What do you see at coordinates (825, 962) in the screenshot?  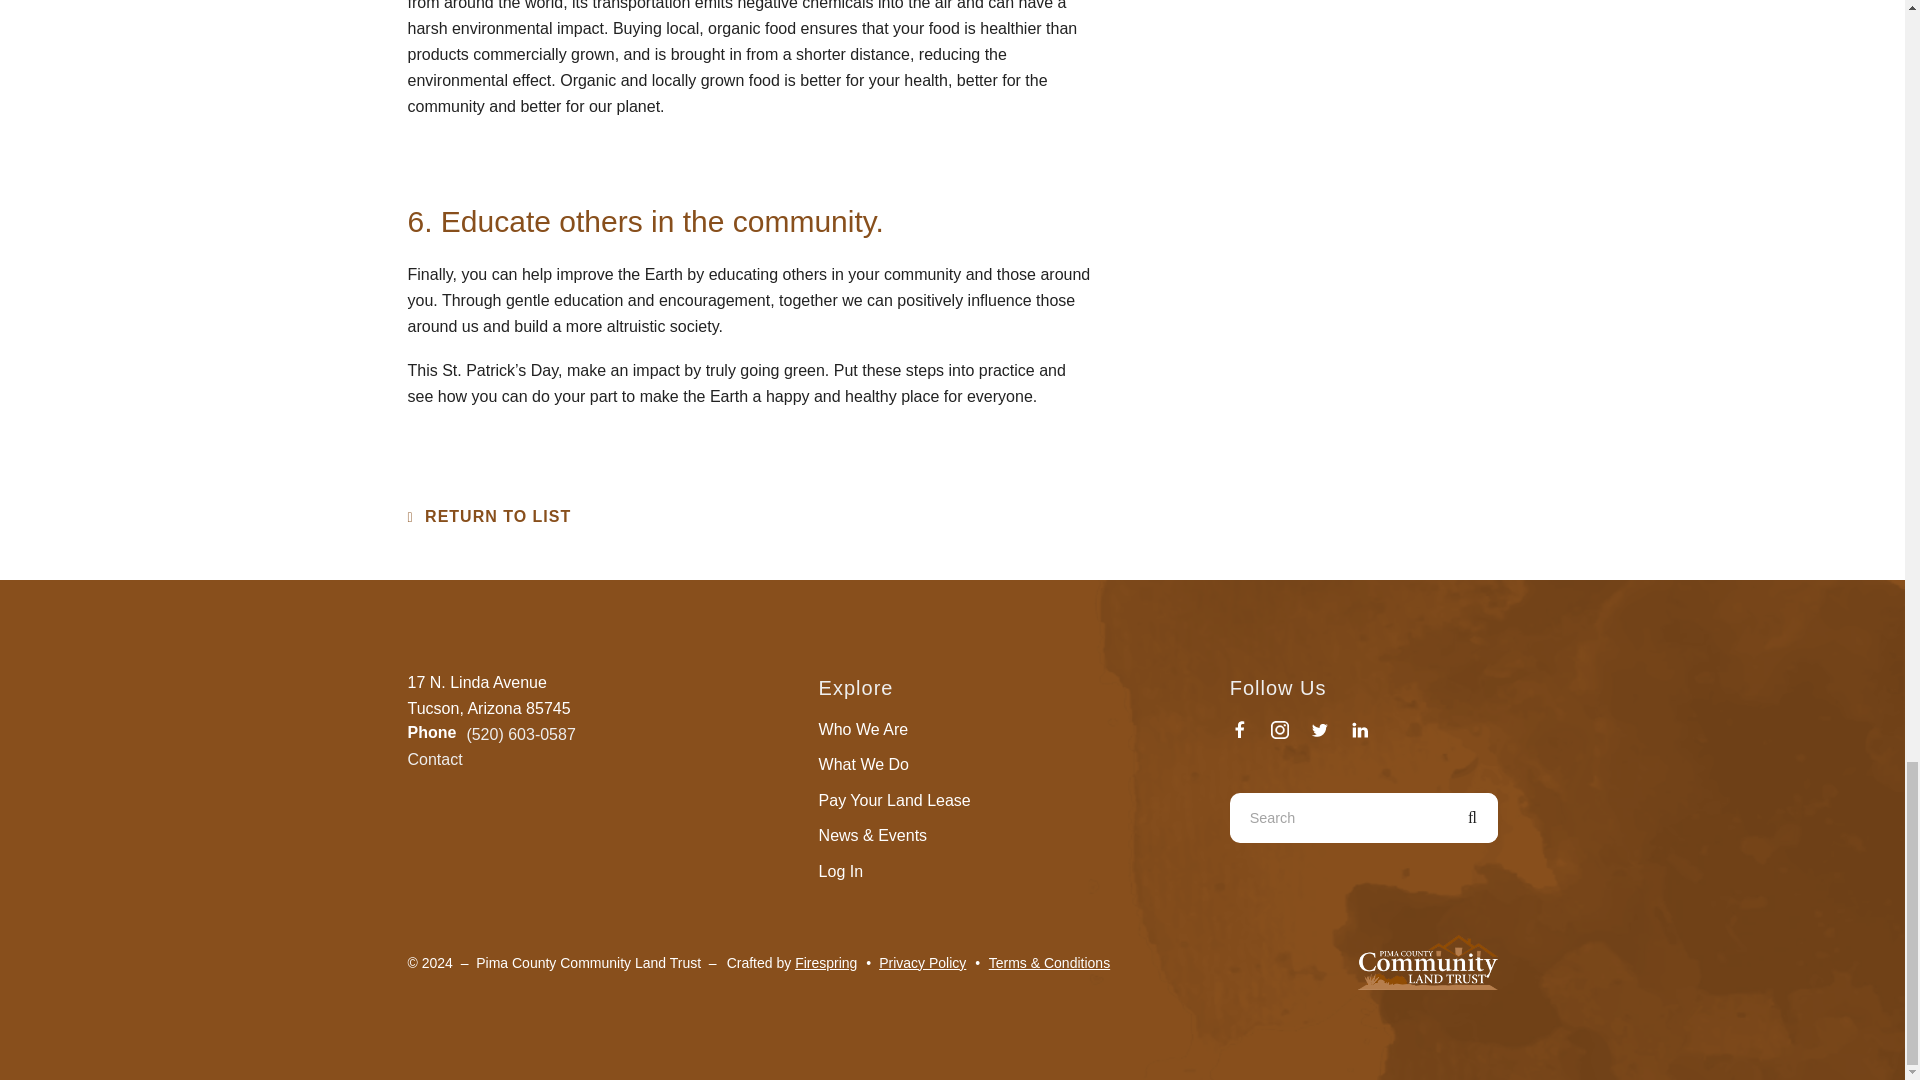 I see `Firespring` at bounding box center [825, 962].